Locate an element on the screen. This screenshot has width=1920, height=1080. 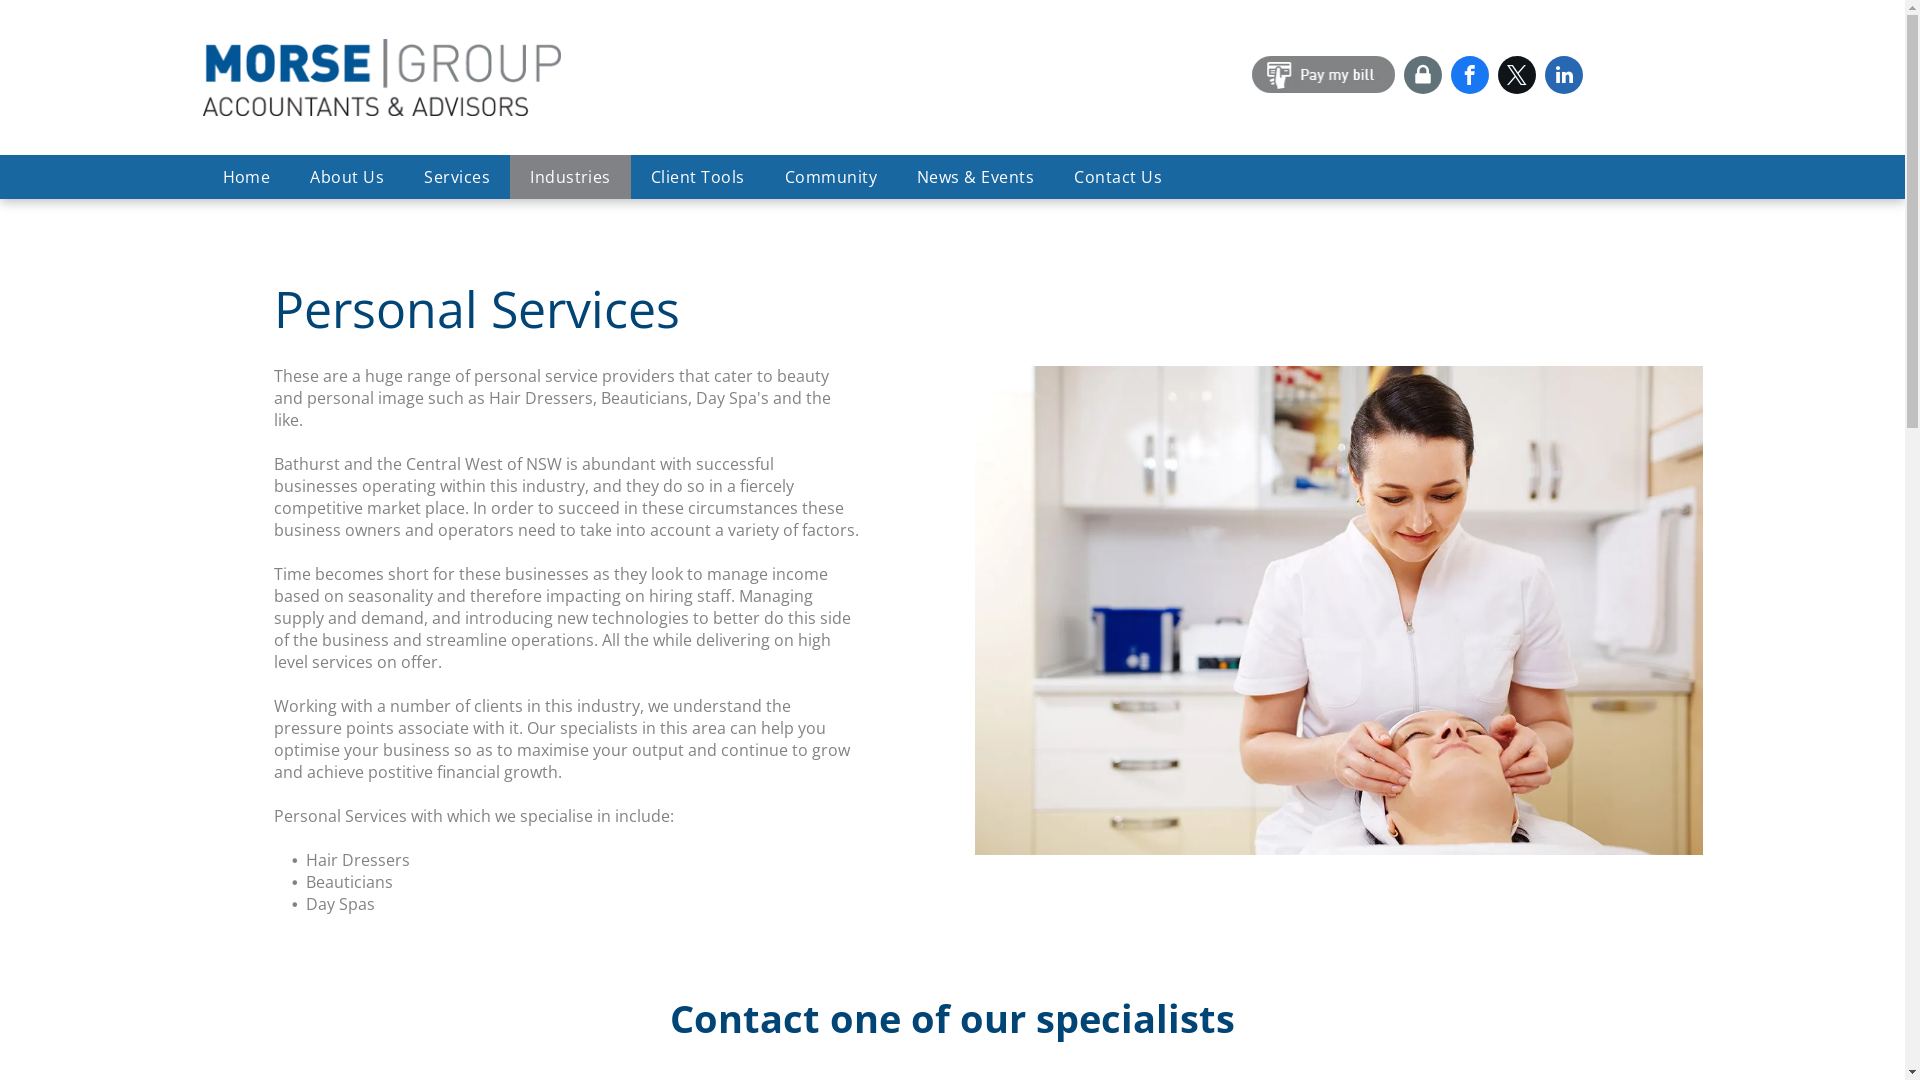
Home is located at coordinates (246, 177).